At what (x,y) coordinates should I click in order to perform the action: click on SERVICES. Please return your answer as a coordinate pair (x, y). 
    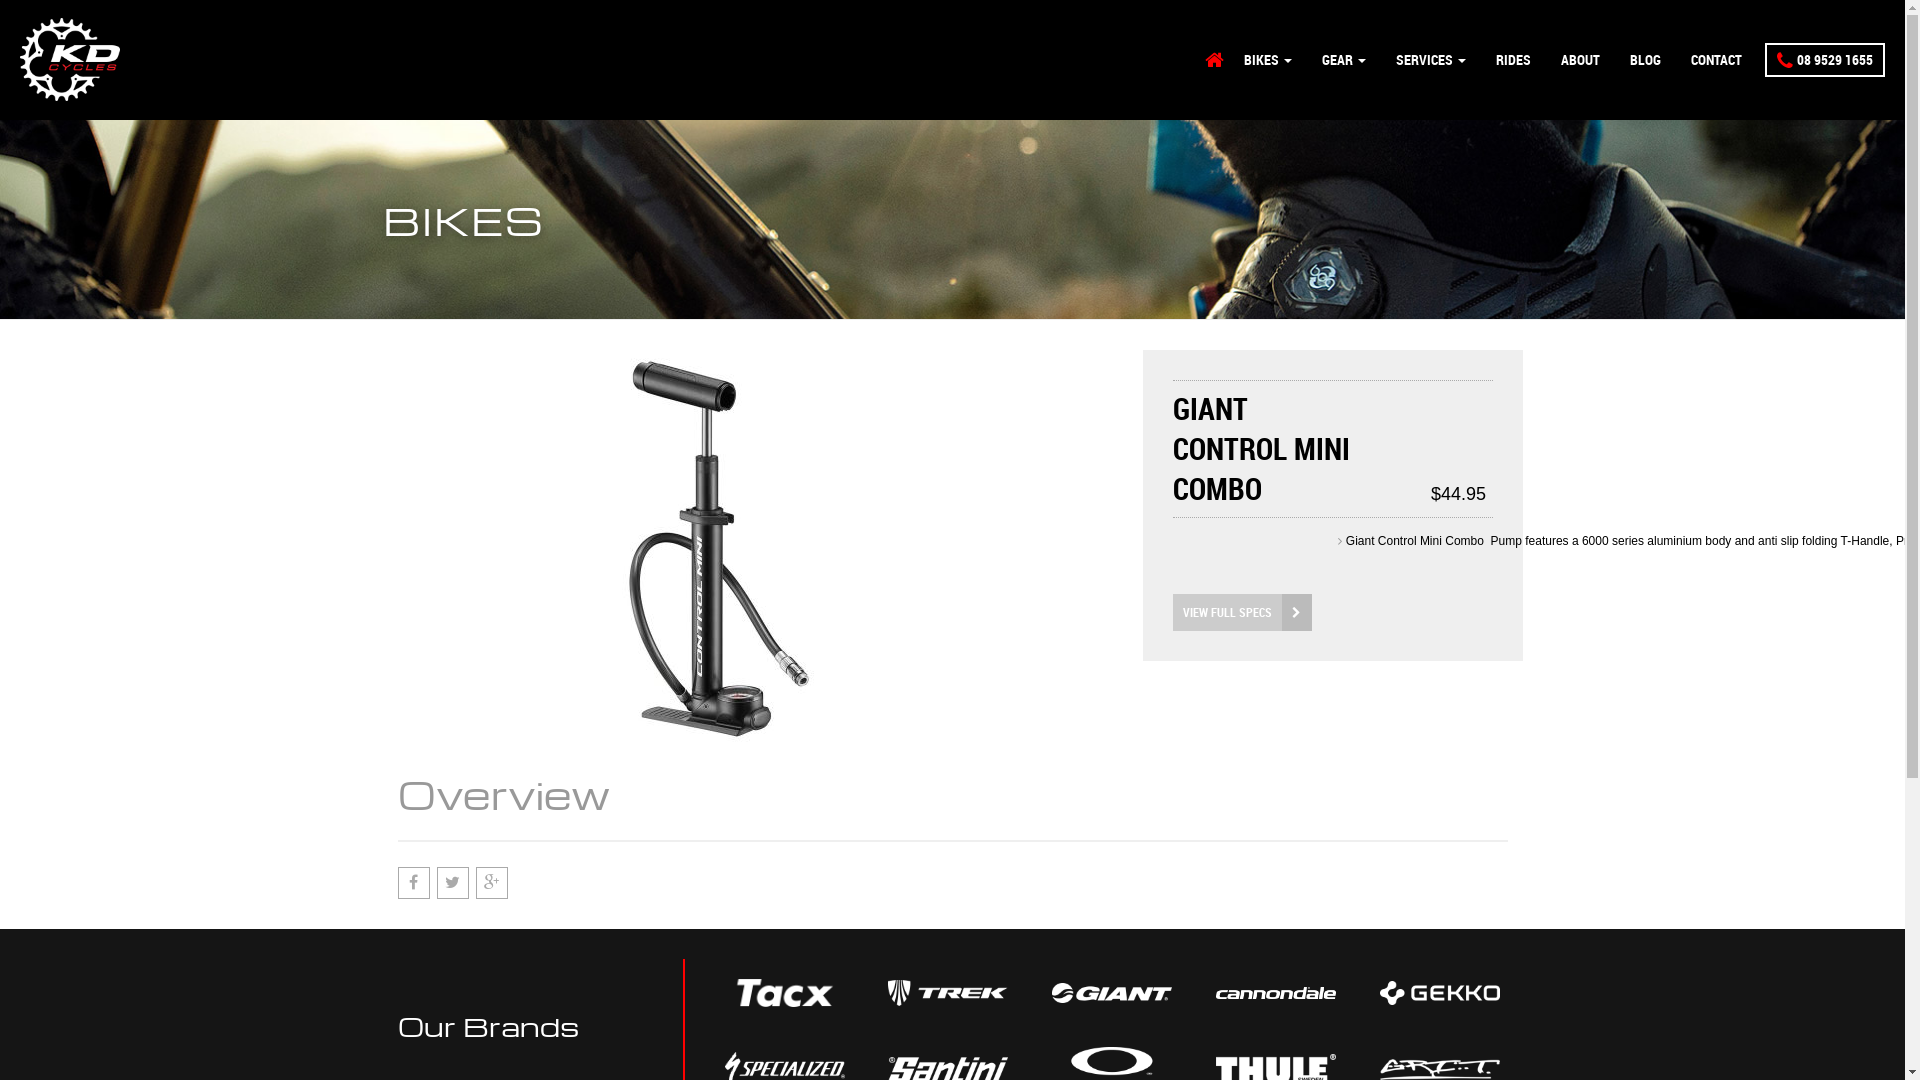
    Looking at the image, I should click on (1431, 60).